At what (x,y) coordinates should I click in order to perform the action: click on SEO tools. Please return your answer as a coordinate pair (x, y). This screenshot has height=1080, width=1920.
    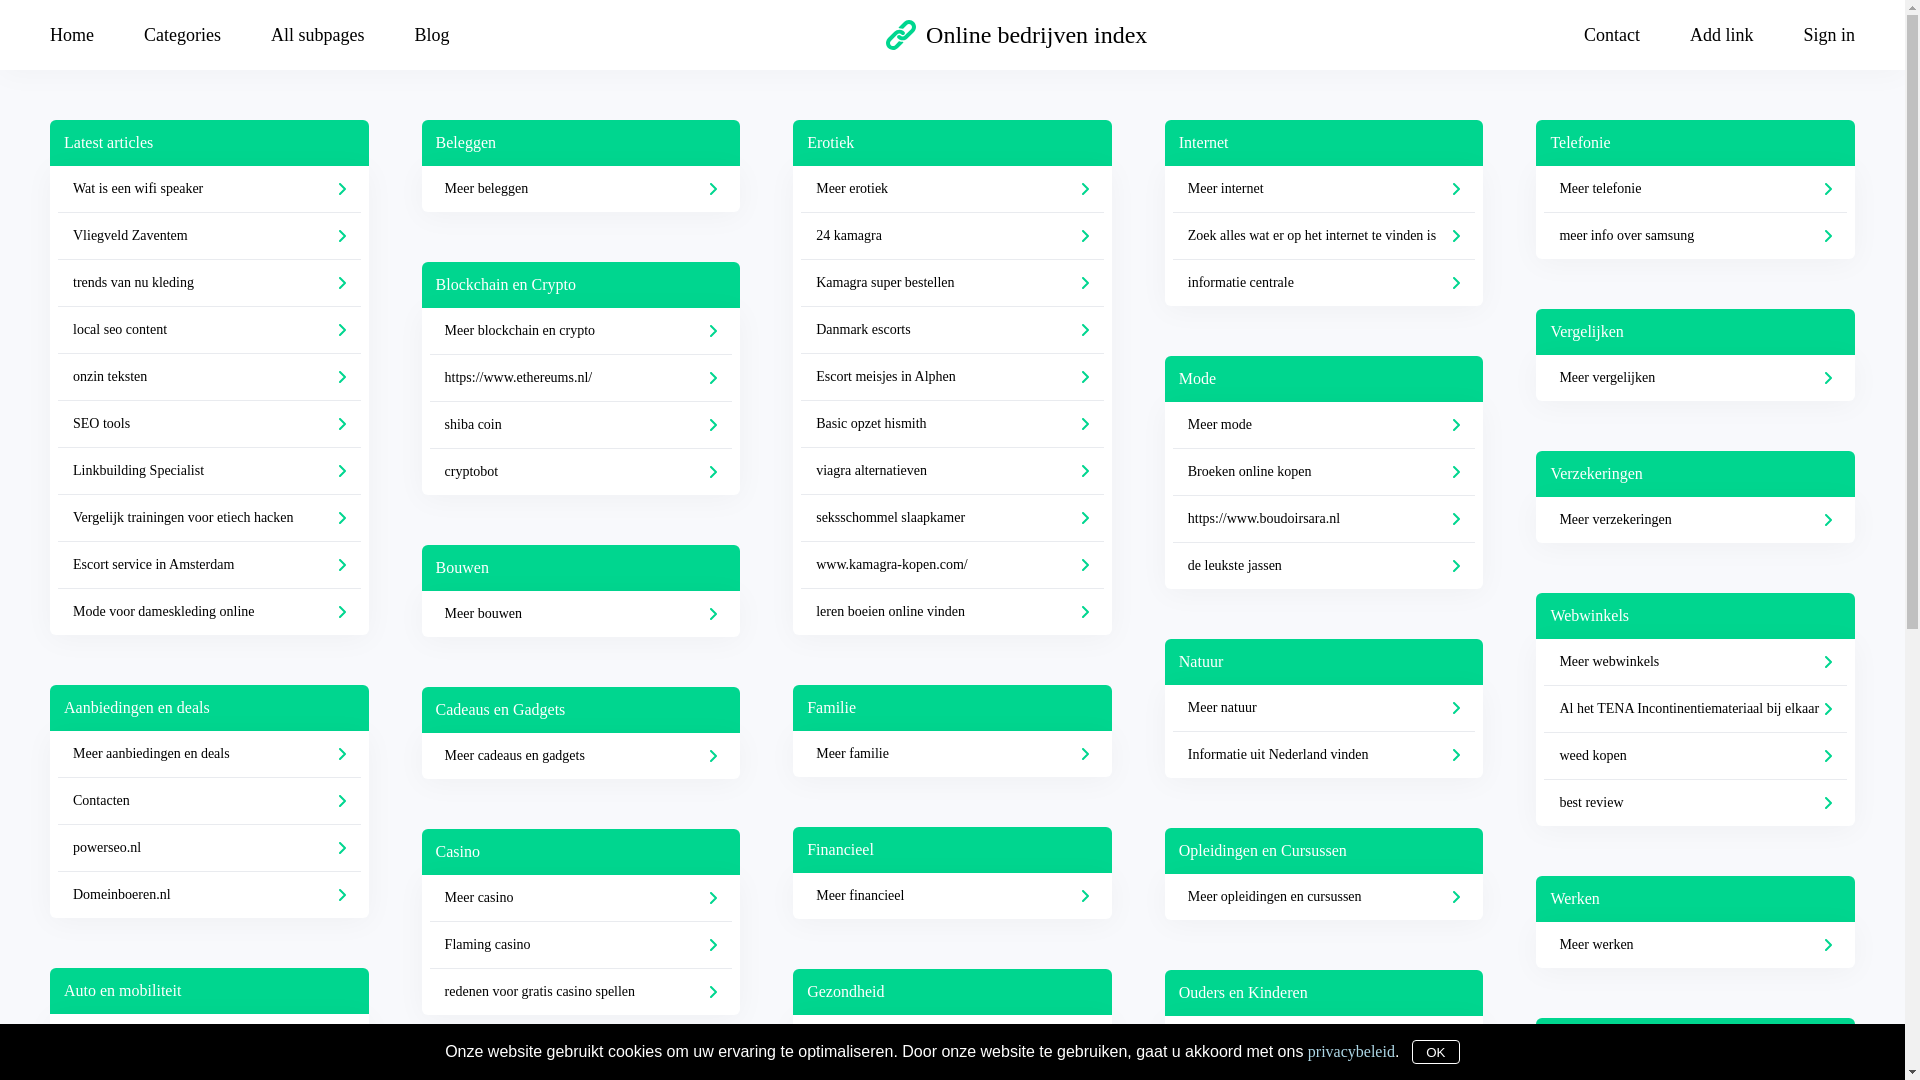
    Looking at the image, I should click on (210, 424).